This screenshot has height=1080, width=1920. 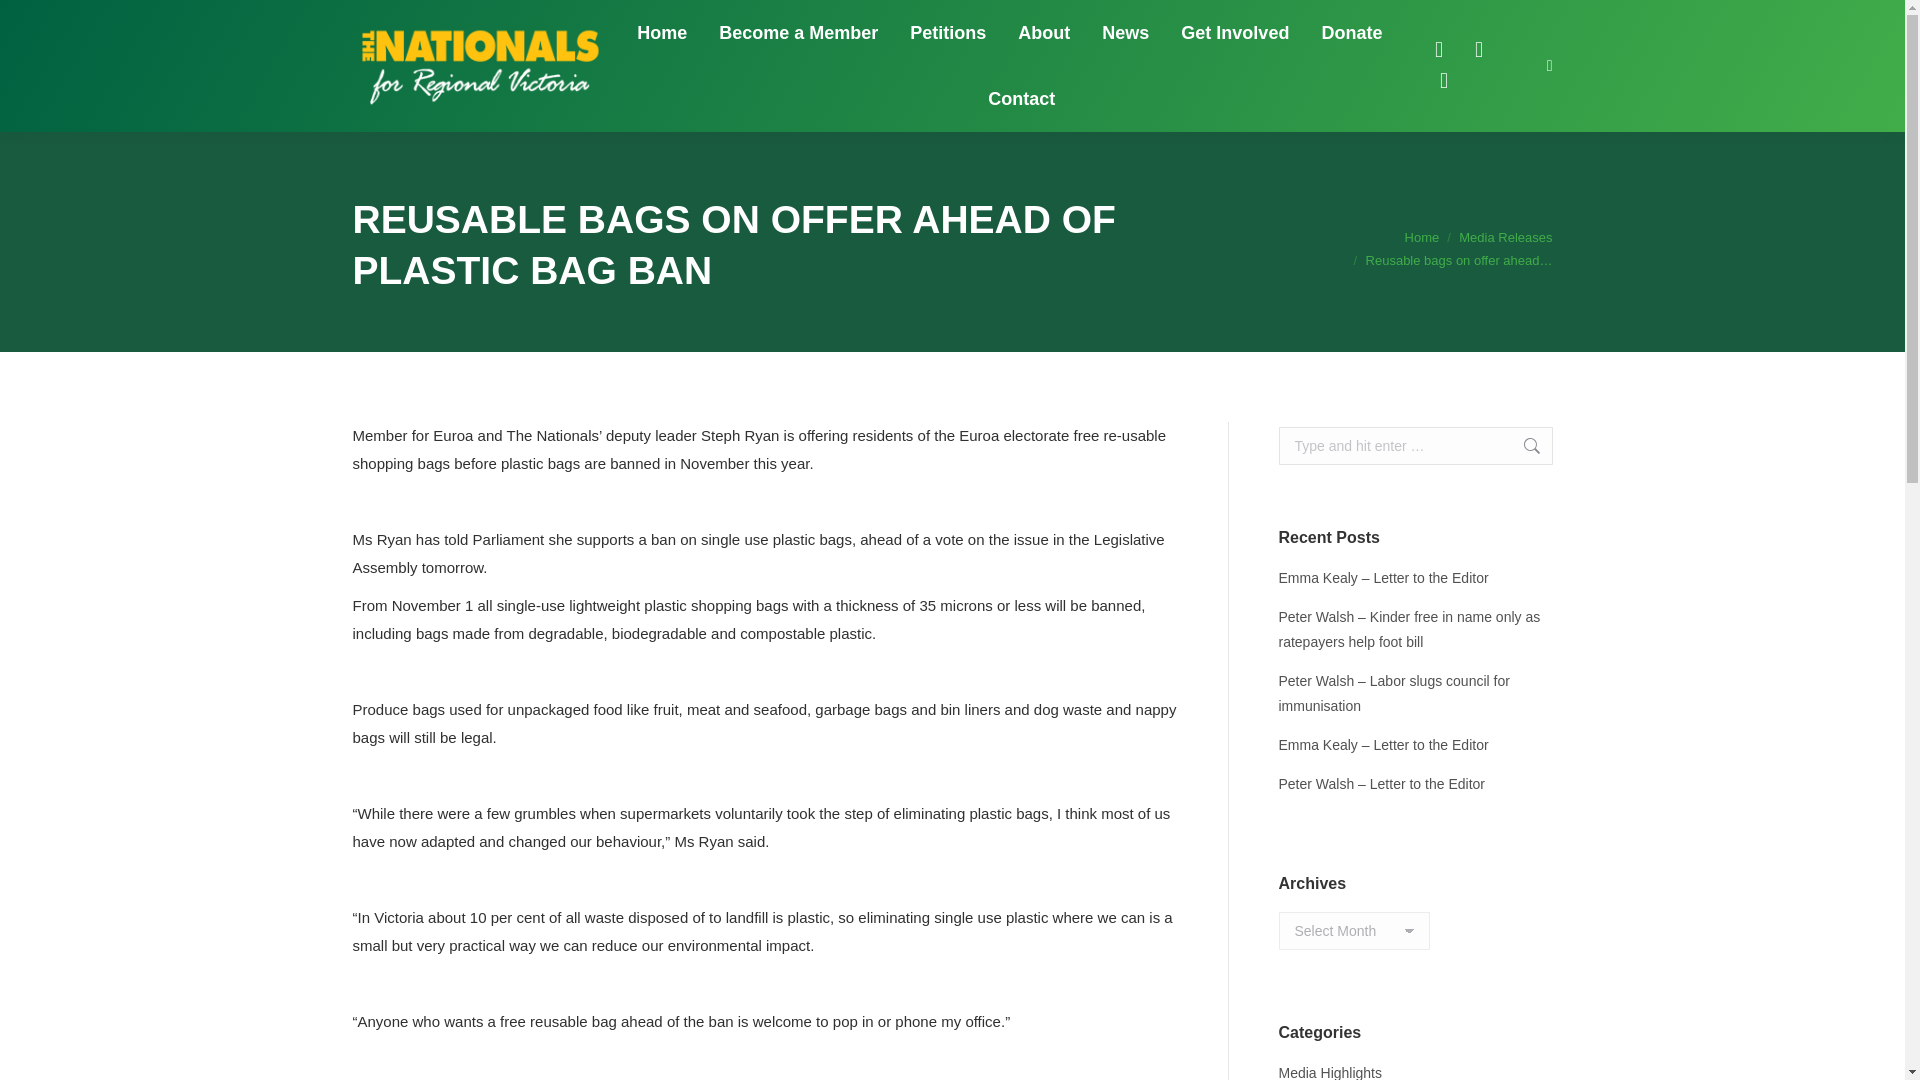 I want to click on Petitions, so click(x=948, y=32).